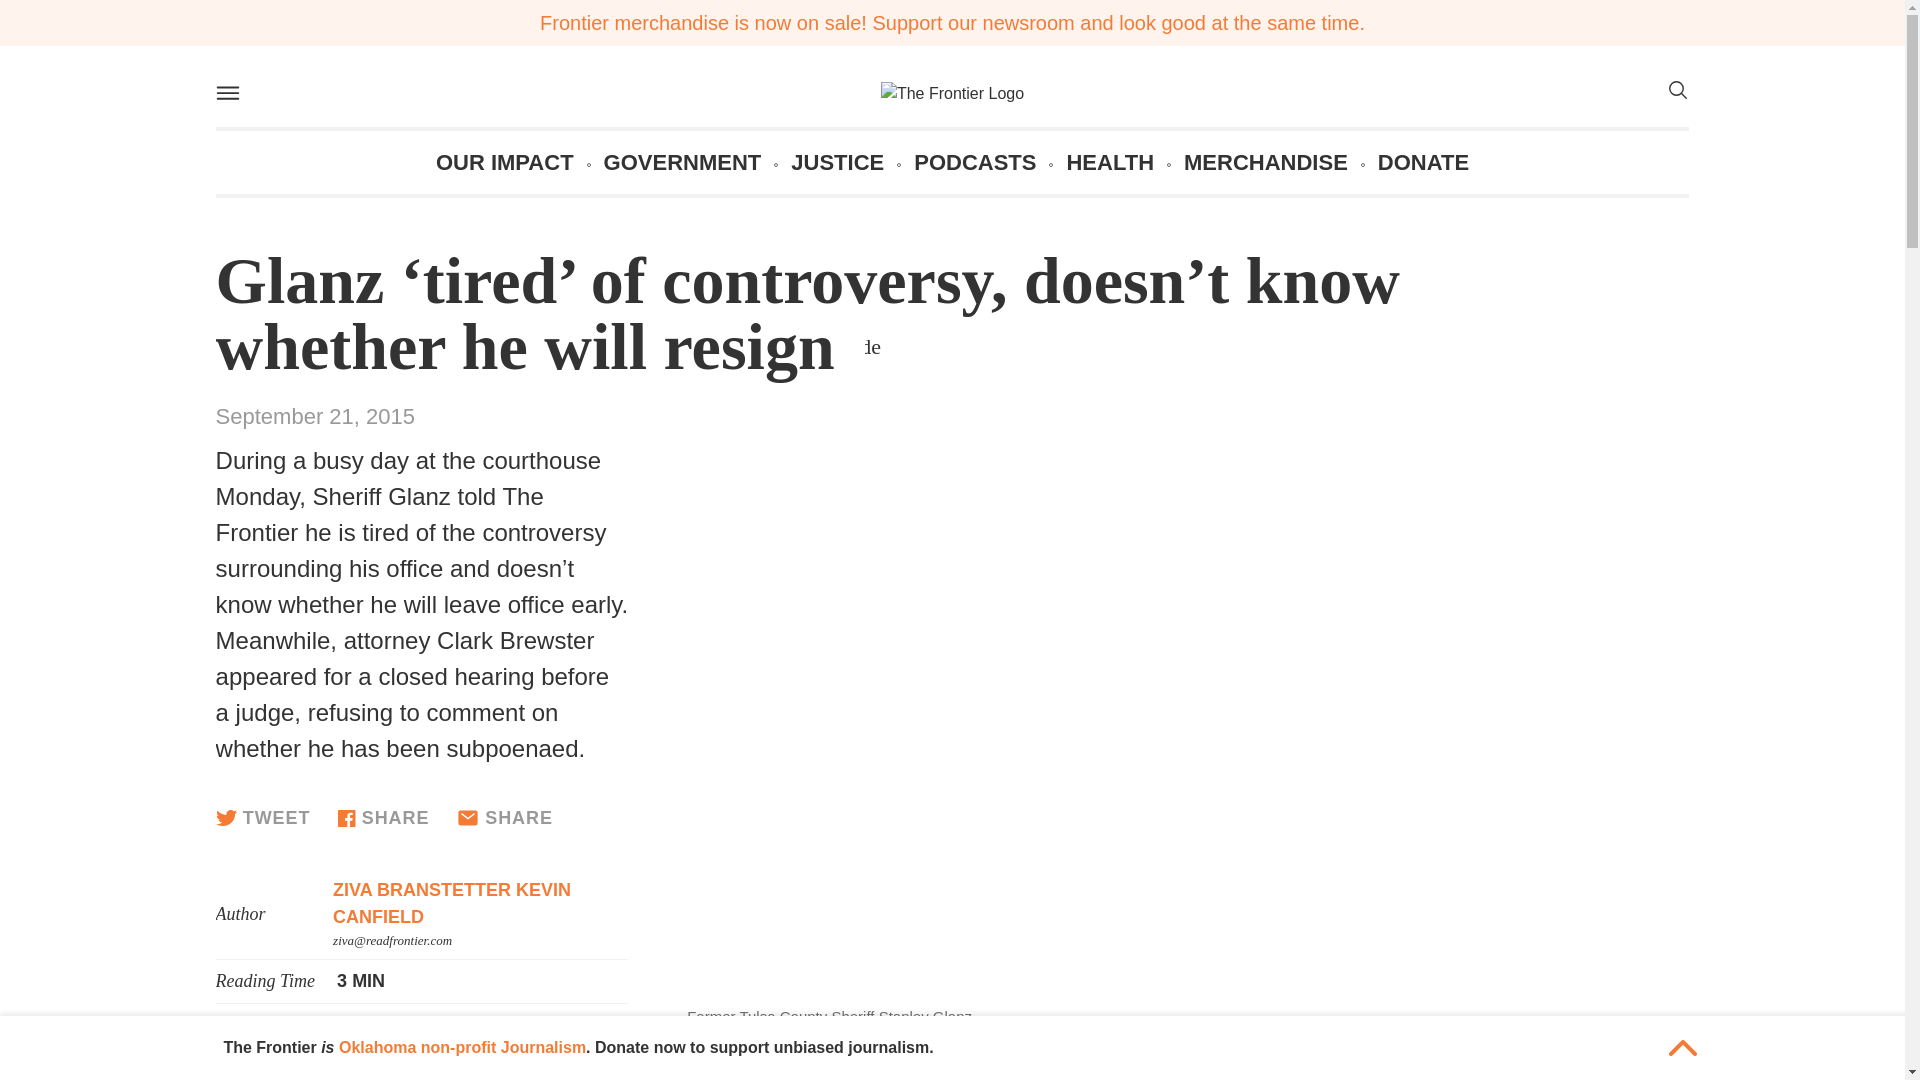 This screenshot has height=1080, width=1920. What do you see at coordinates (837, 162) in the screenshot?
I see `JUSTICE` at bounding box center [837, 162].